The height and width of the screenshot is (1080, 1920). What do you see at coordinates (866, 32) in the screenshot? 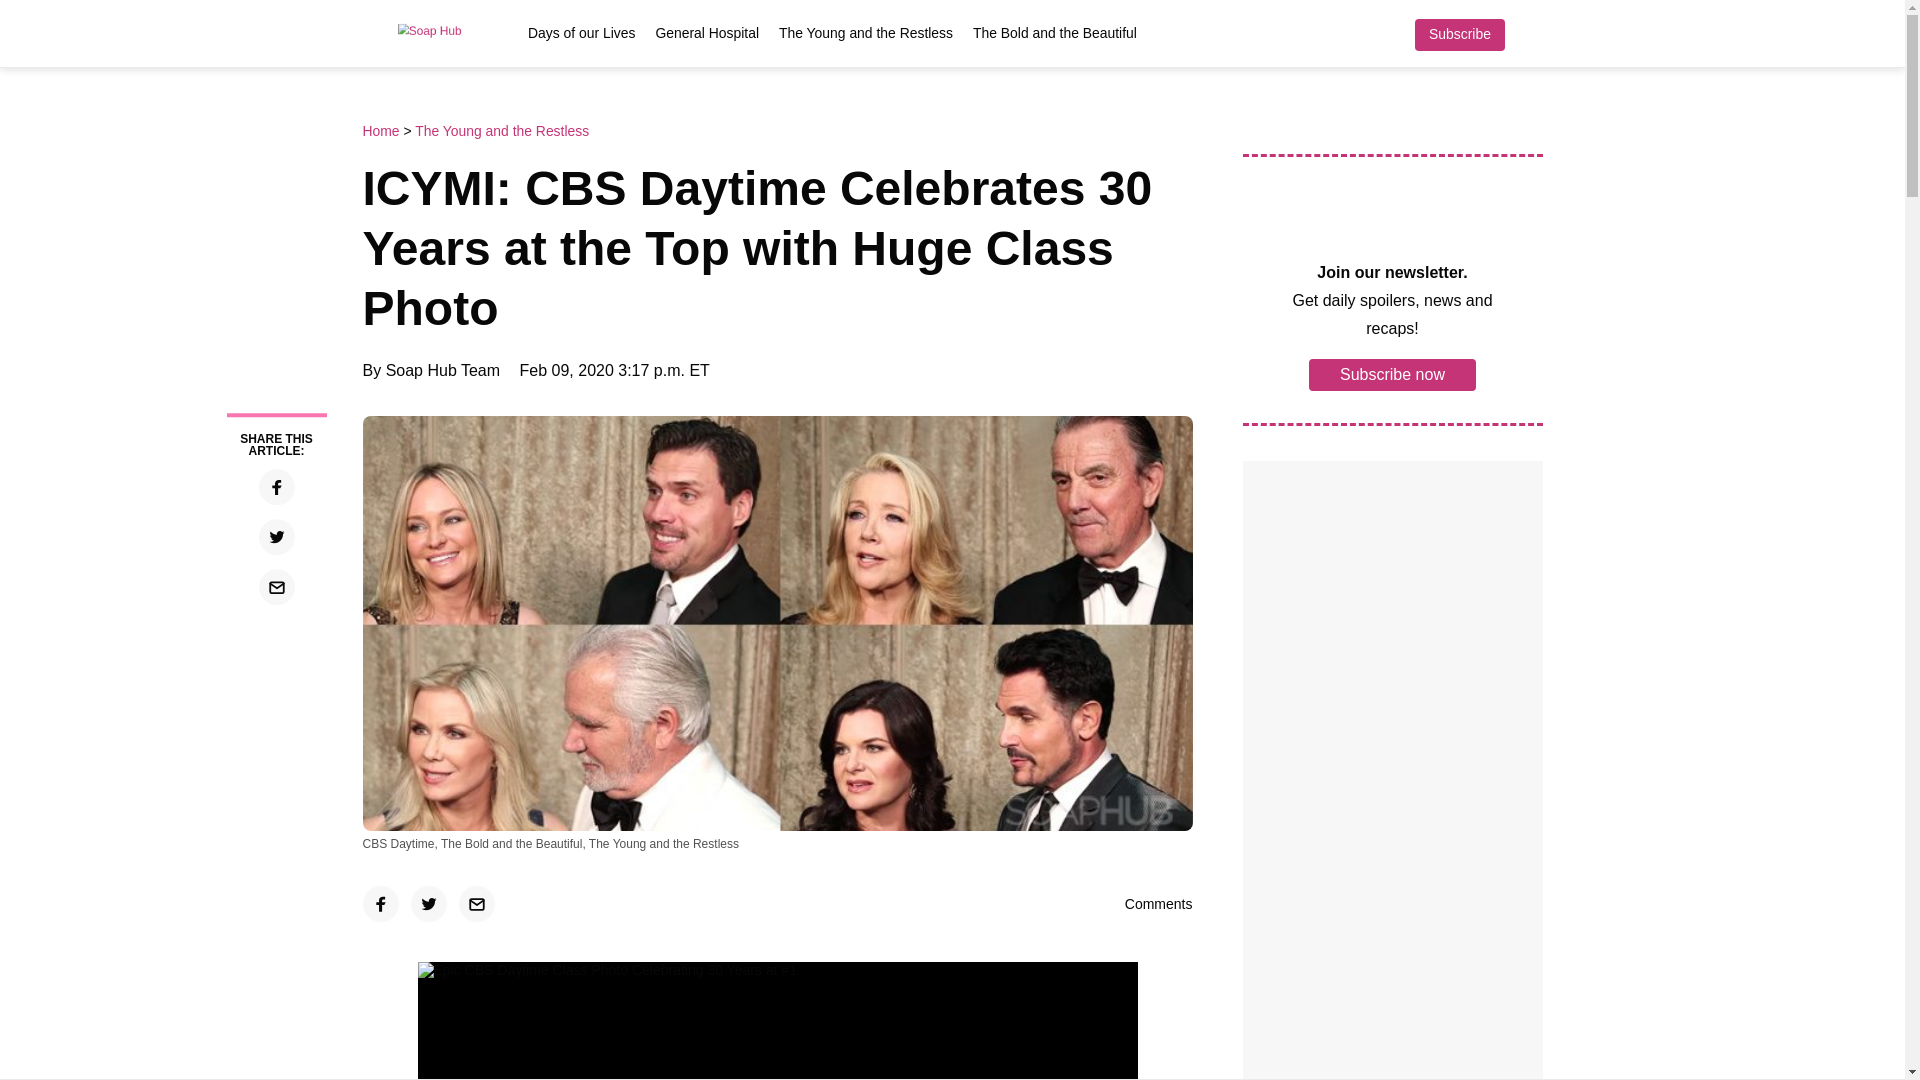
I see `The Young and the Restless` at bounding box center [866, 32].